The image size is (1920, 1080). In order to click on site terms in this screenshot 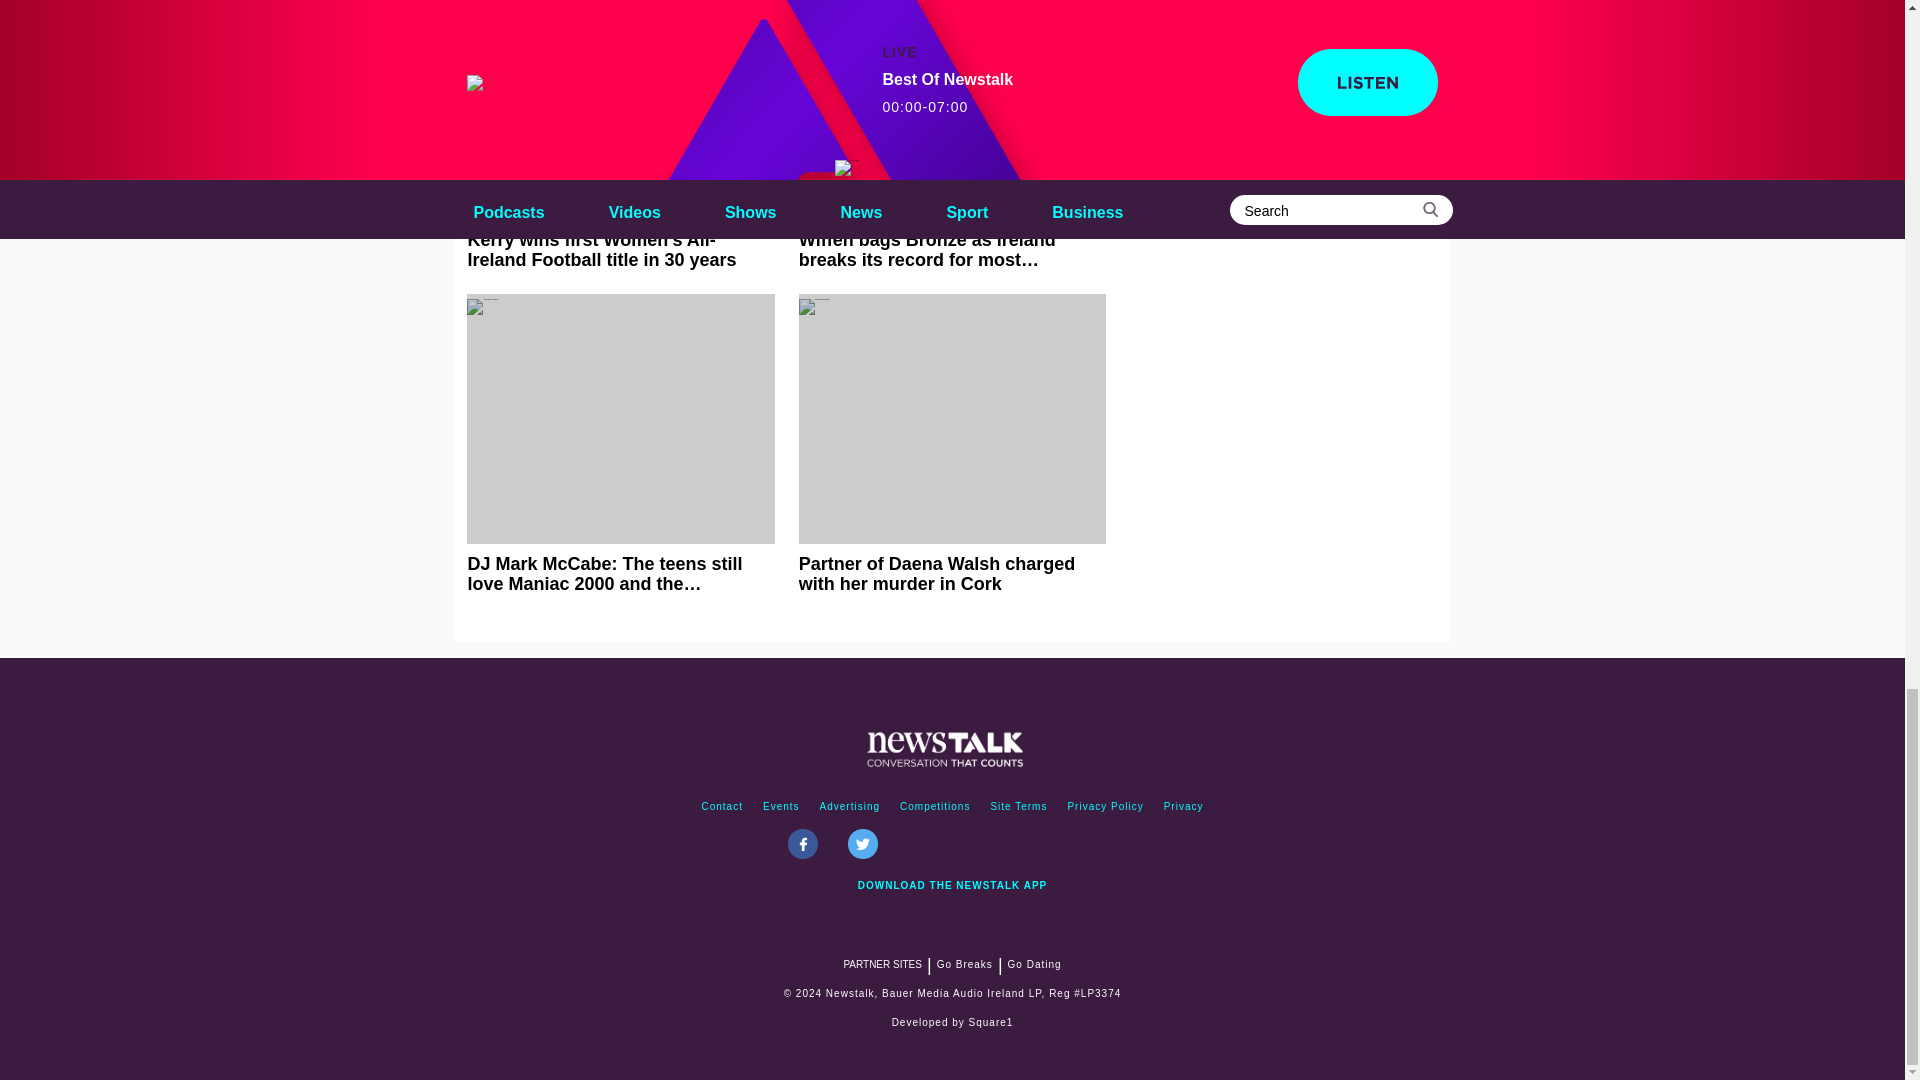, I will do `click(1018, 806)`.